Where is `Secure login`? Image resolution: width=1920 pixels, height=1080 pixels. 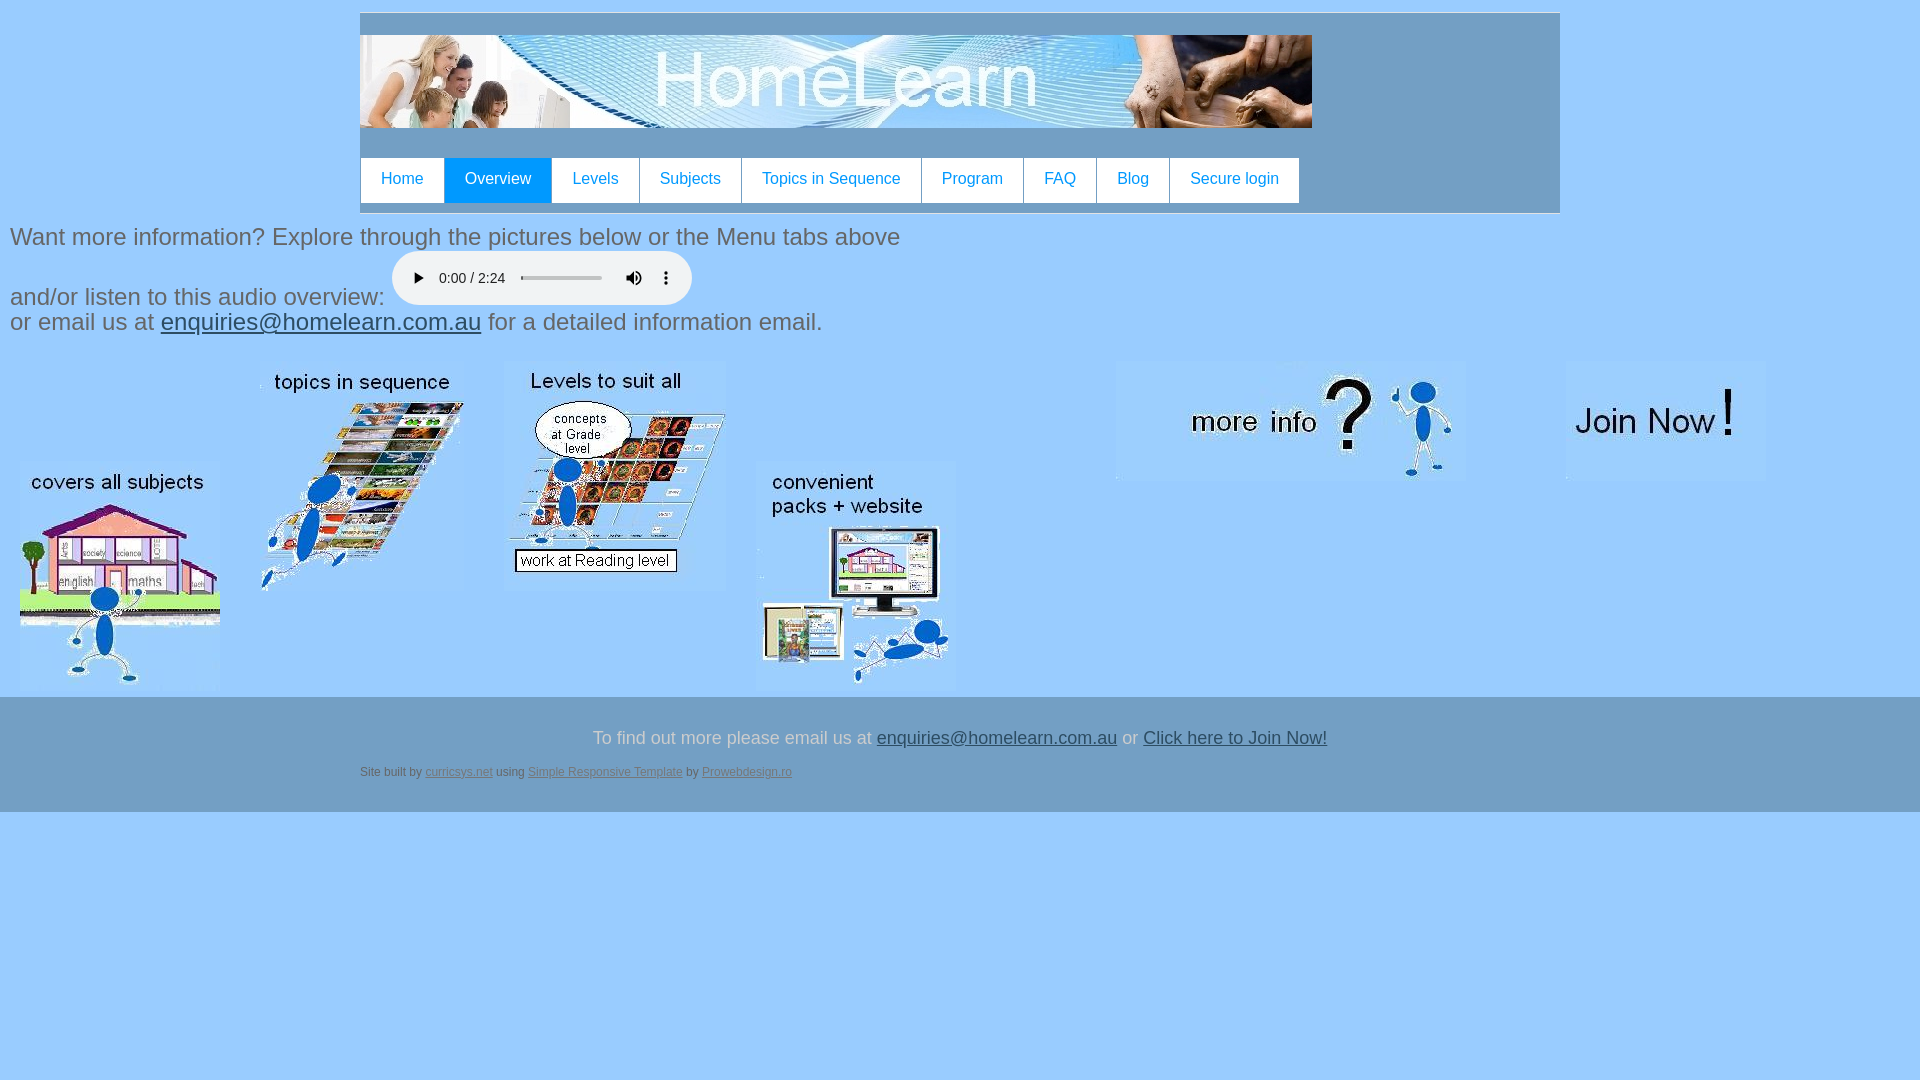
Secure login is located at coordinates (1234, 180).